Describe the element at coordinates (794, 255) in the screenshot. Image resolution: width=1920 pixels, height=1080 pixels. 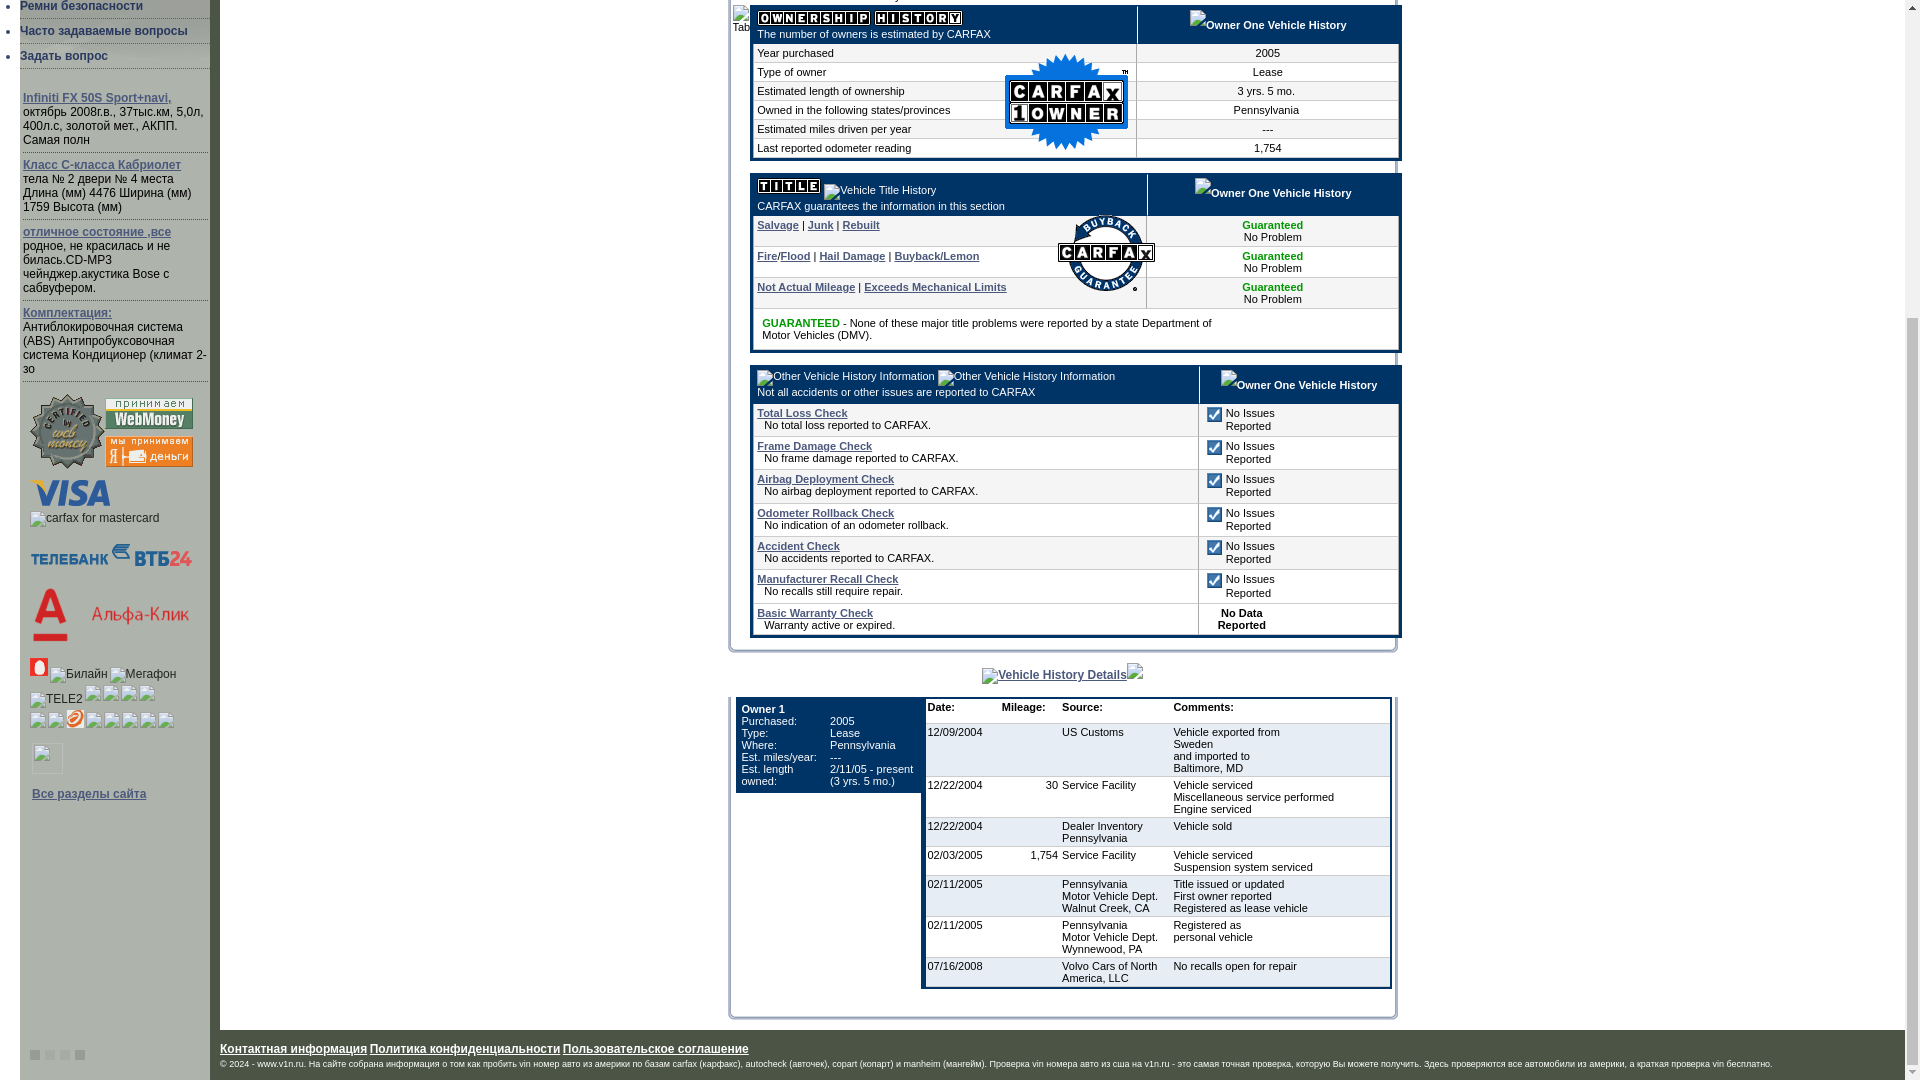
I see `Flood` at that location.